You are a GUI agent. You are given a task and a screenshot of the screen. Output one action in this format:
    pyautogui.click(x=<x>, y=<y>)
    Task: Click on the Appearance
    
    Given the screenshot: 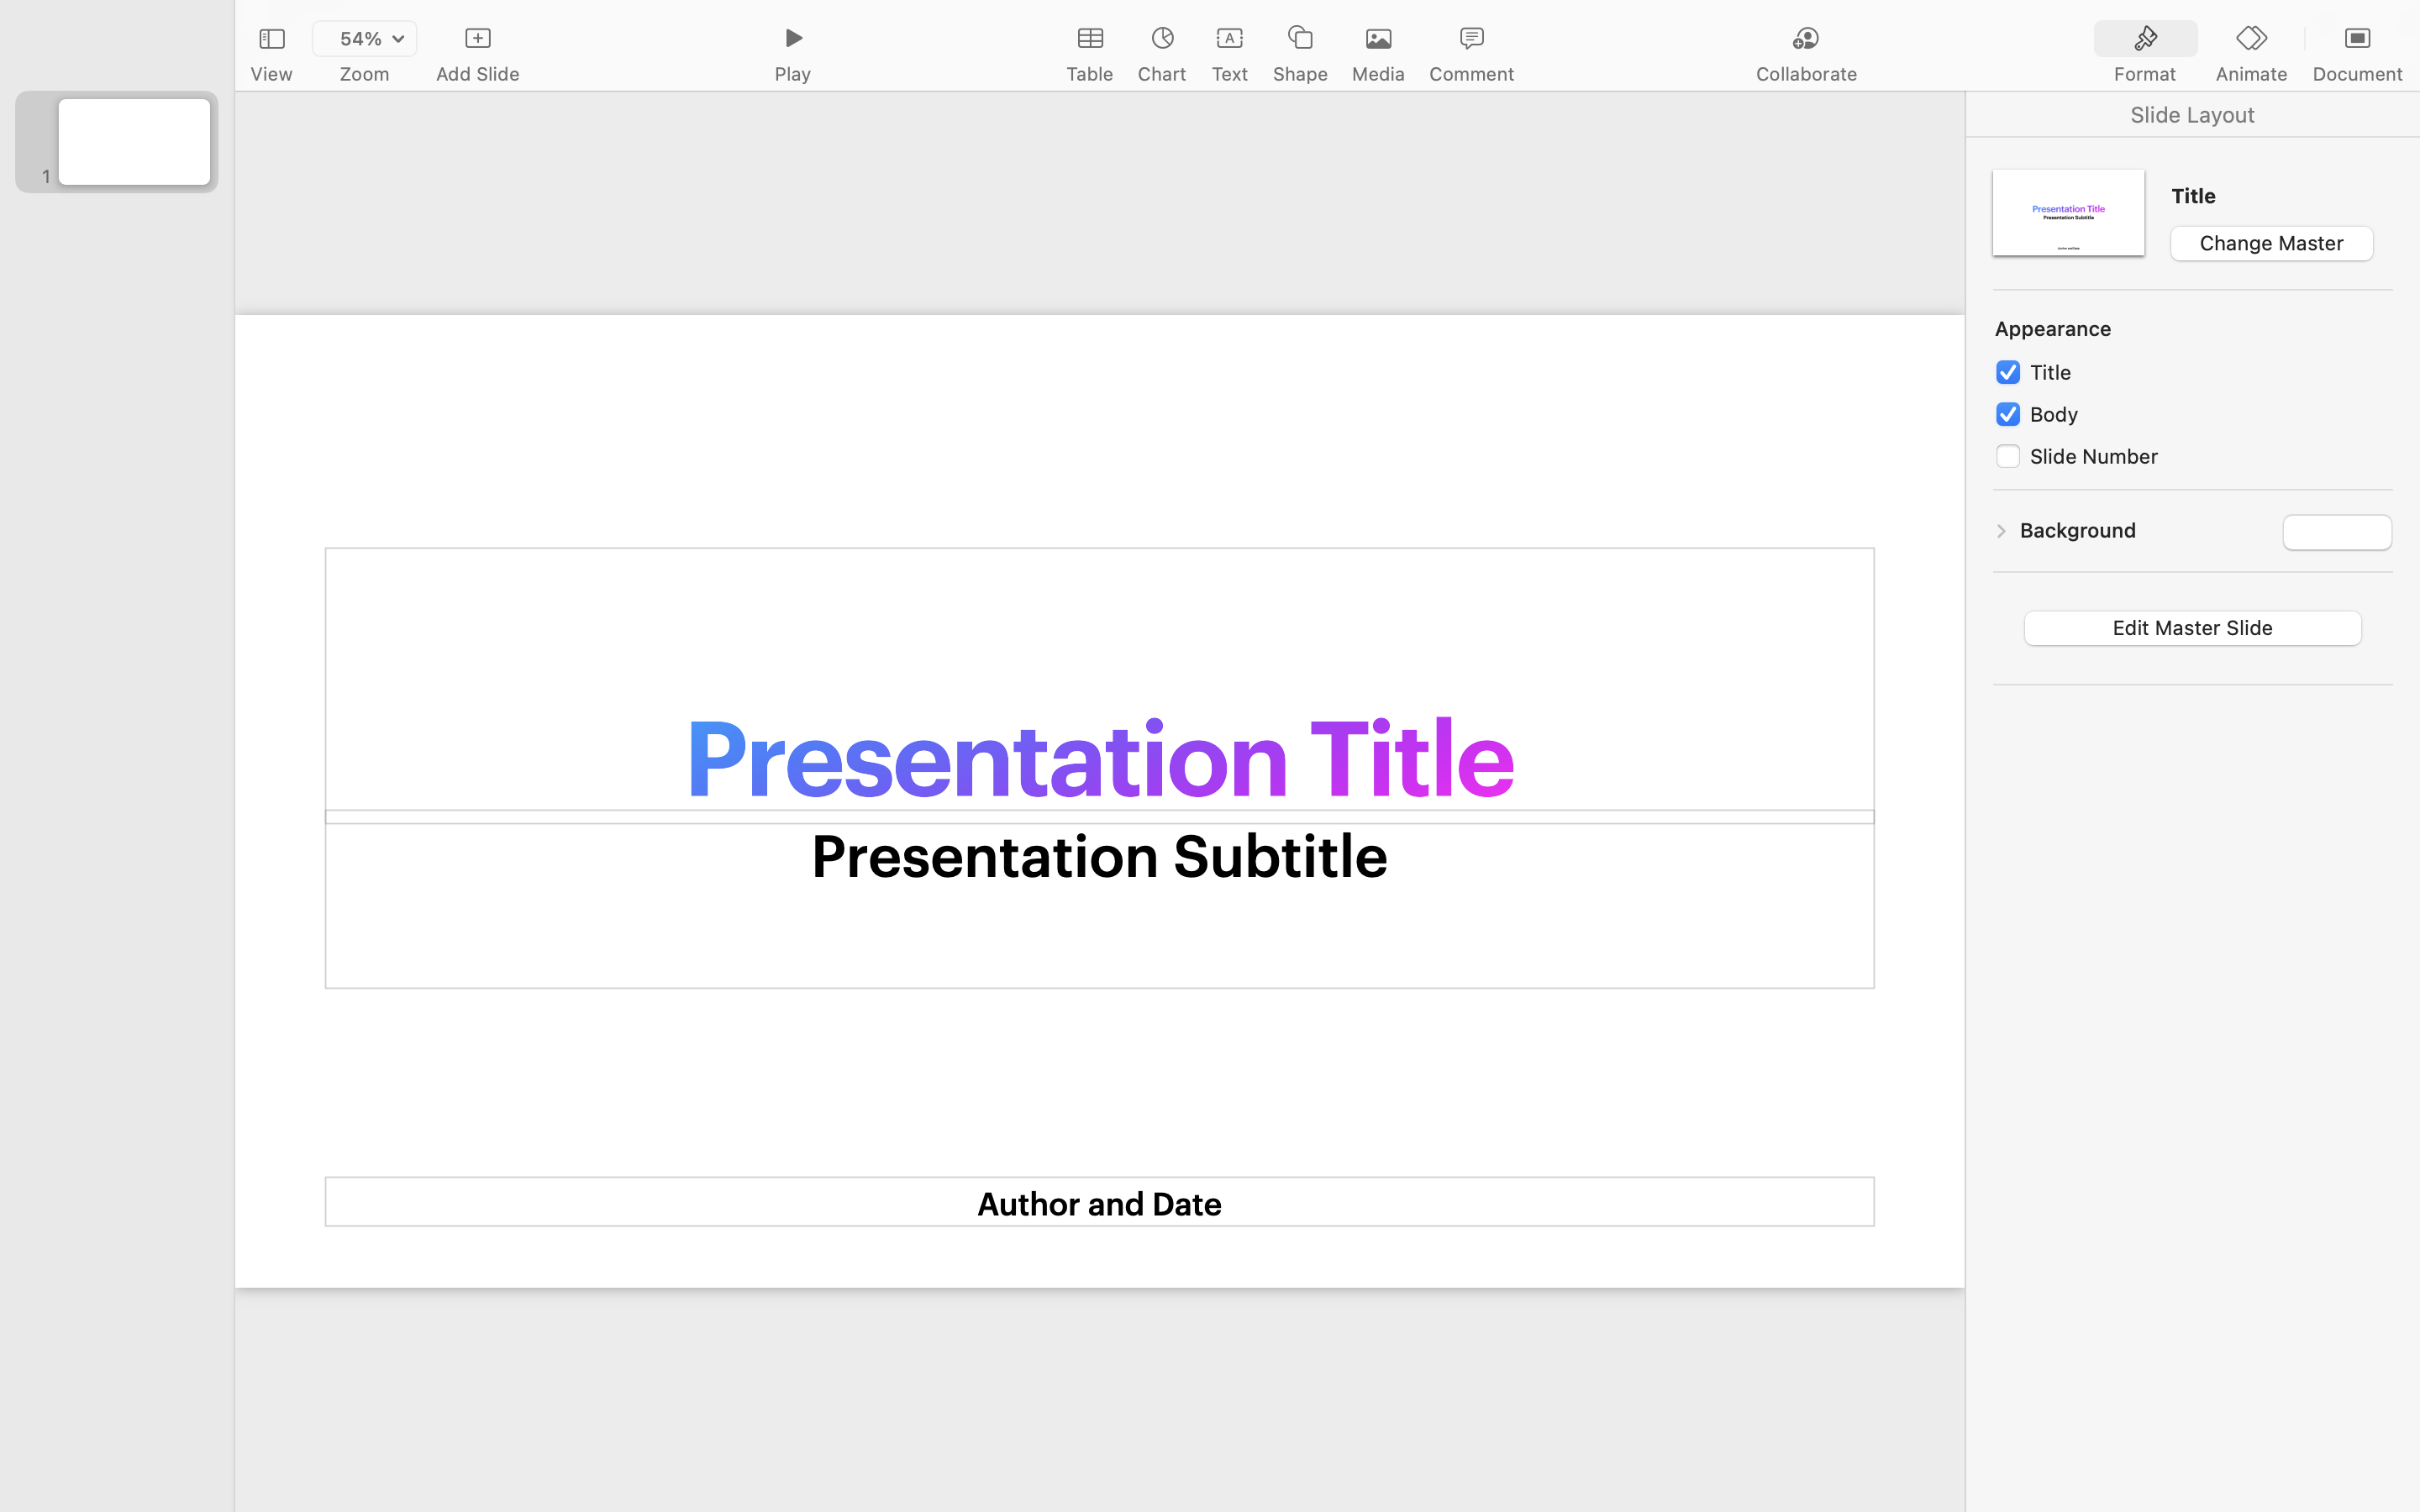 What is the action you would take?
    pyautogui.click(x=2054, y=330)
    